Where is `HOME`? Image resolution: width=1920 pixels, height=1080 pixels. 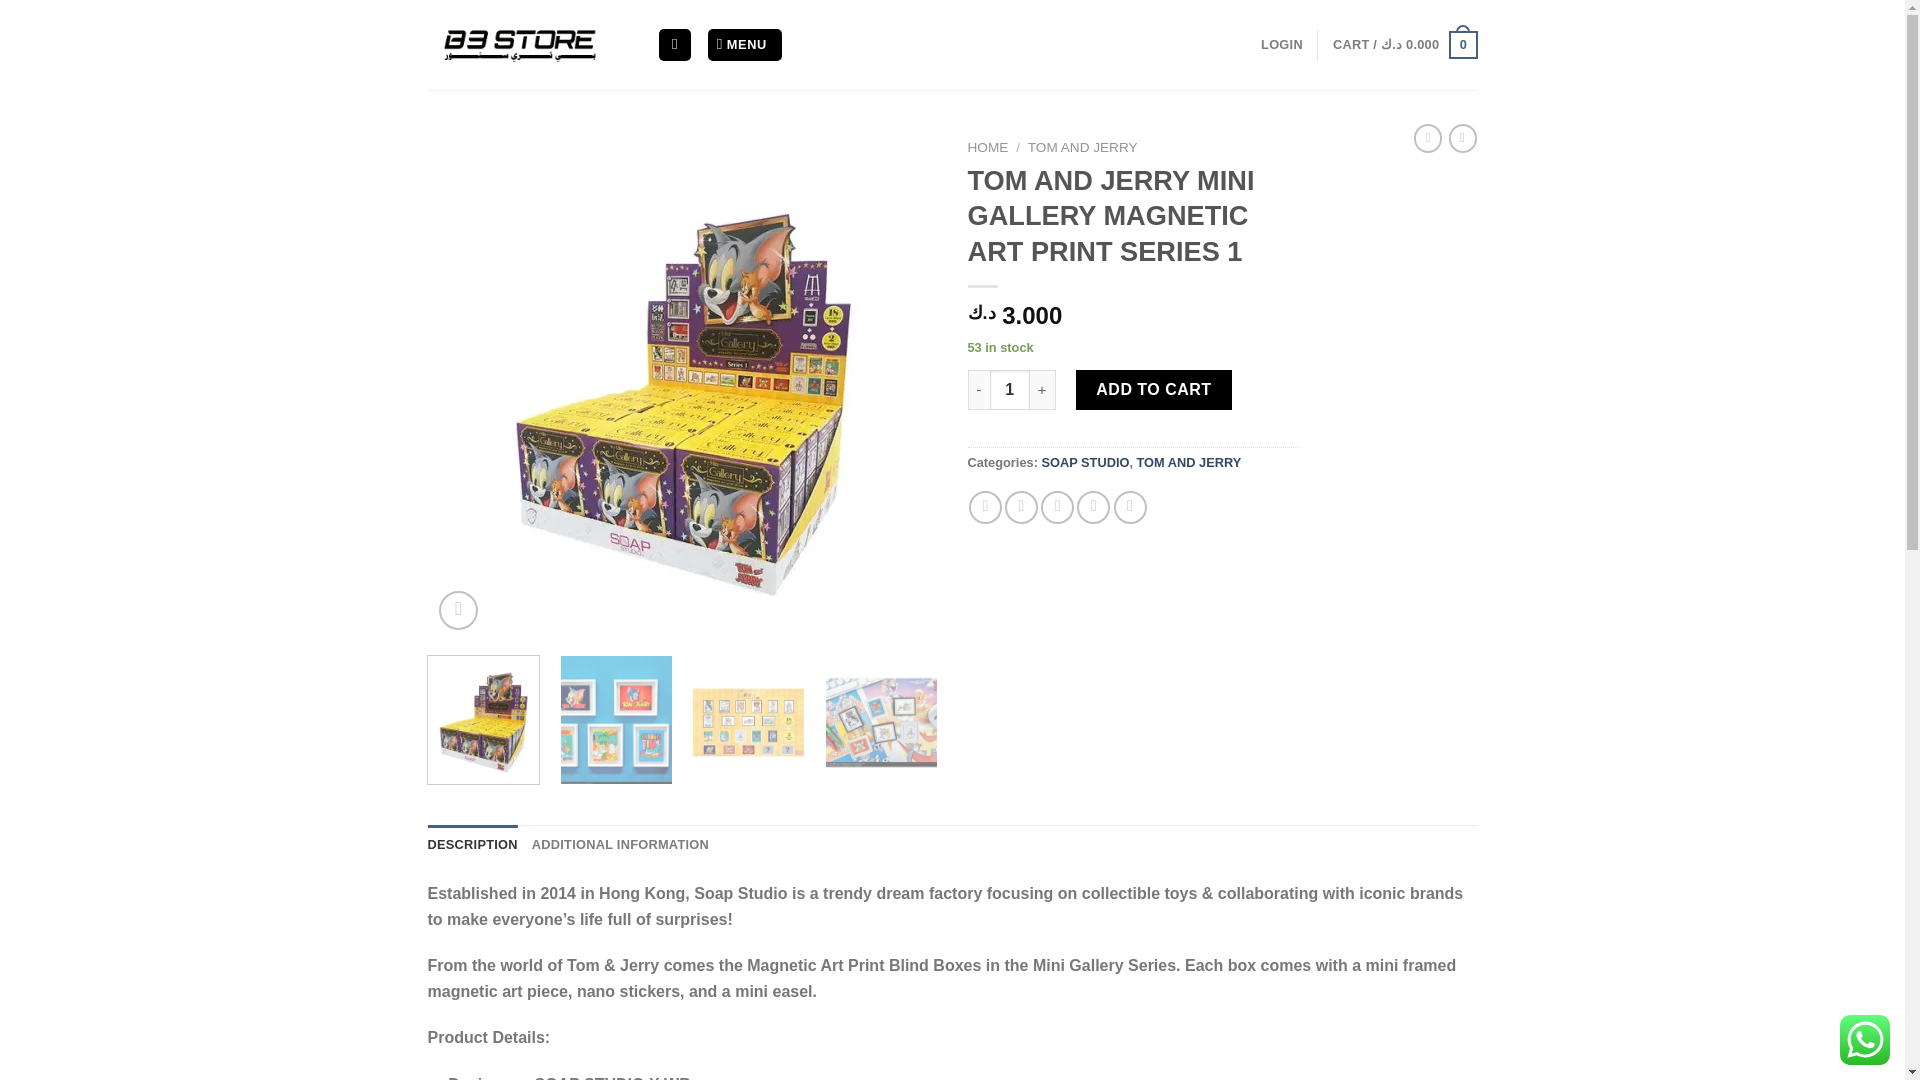
HOME is located at coordinates (988, 148).